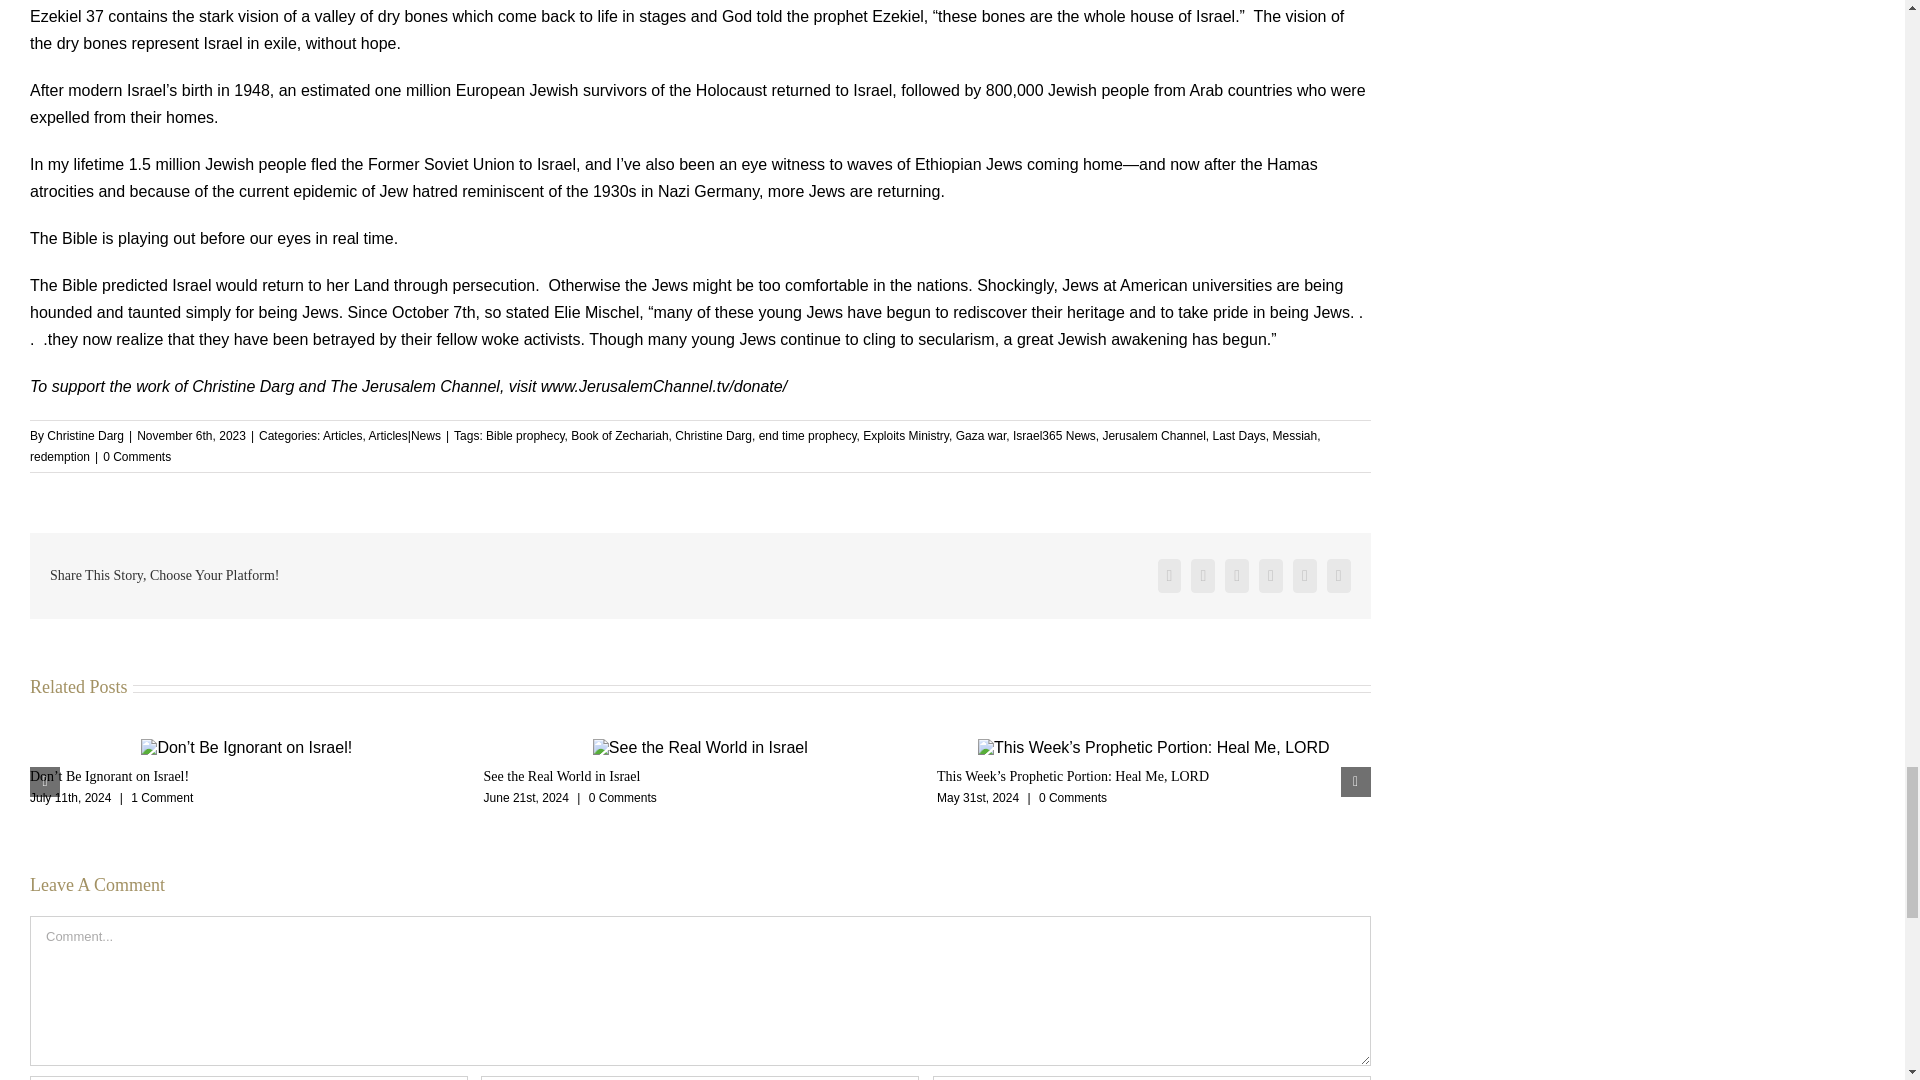  Describe the element at coordinates (1054, 435) in the screenshot. I see `Israel365 News` at that location.